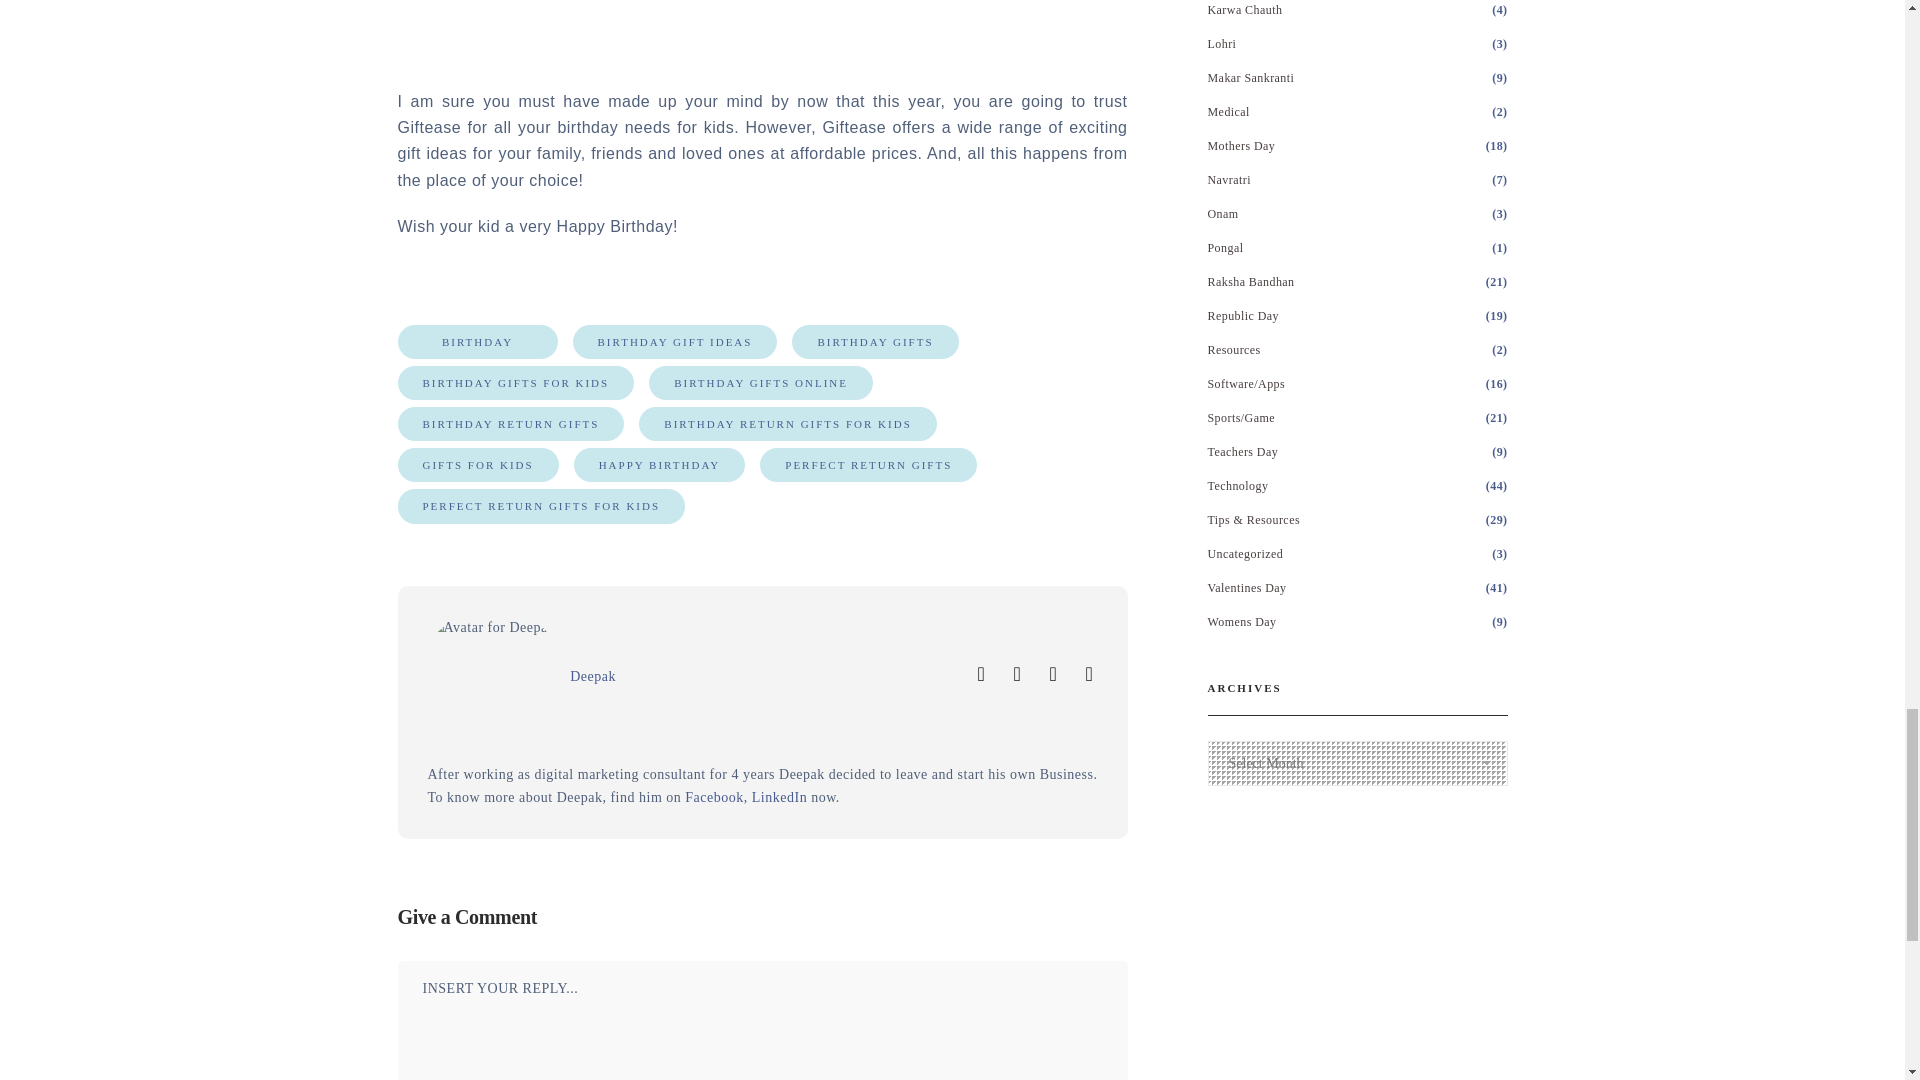 The height and width of the screenshot is (1080, 1920). What do you see at coordinates (478, 464) in the screenshot?
I see `GIFTS FOR KIDS` at bounding box center [478, 464].